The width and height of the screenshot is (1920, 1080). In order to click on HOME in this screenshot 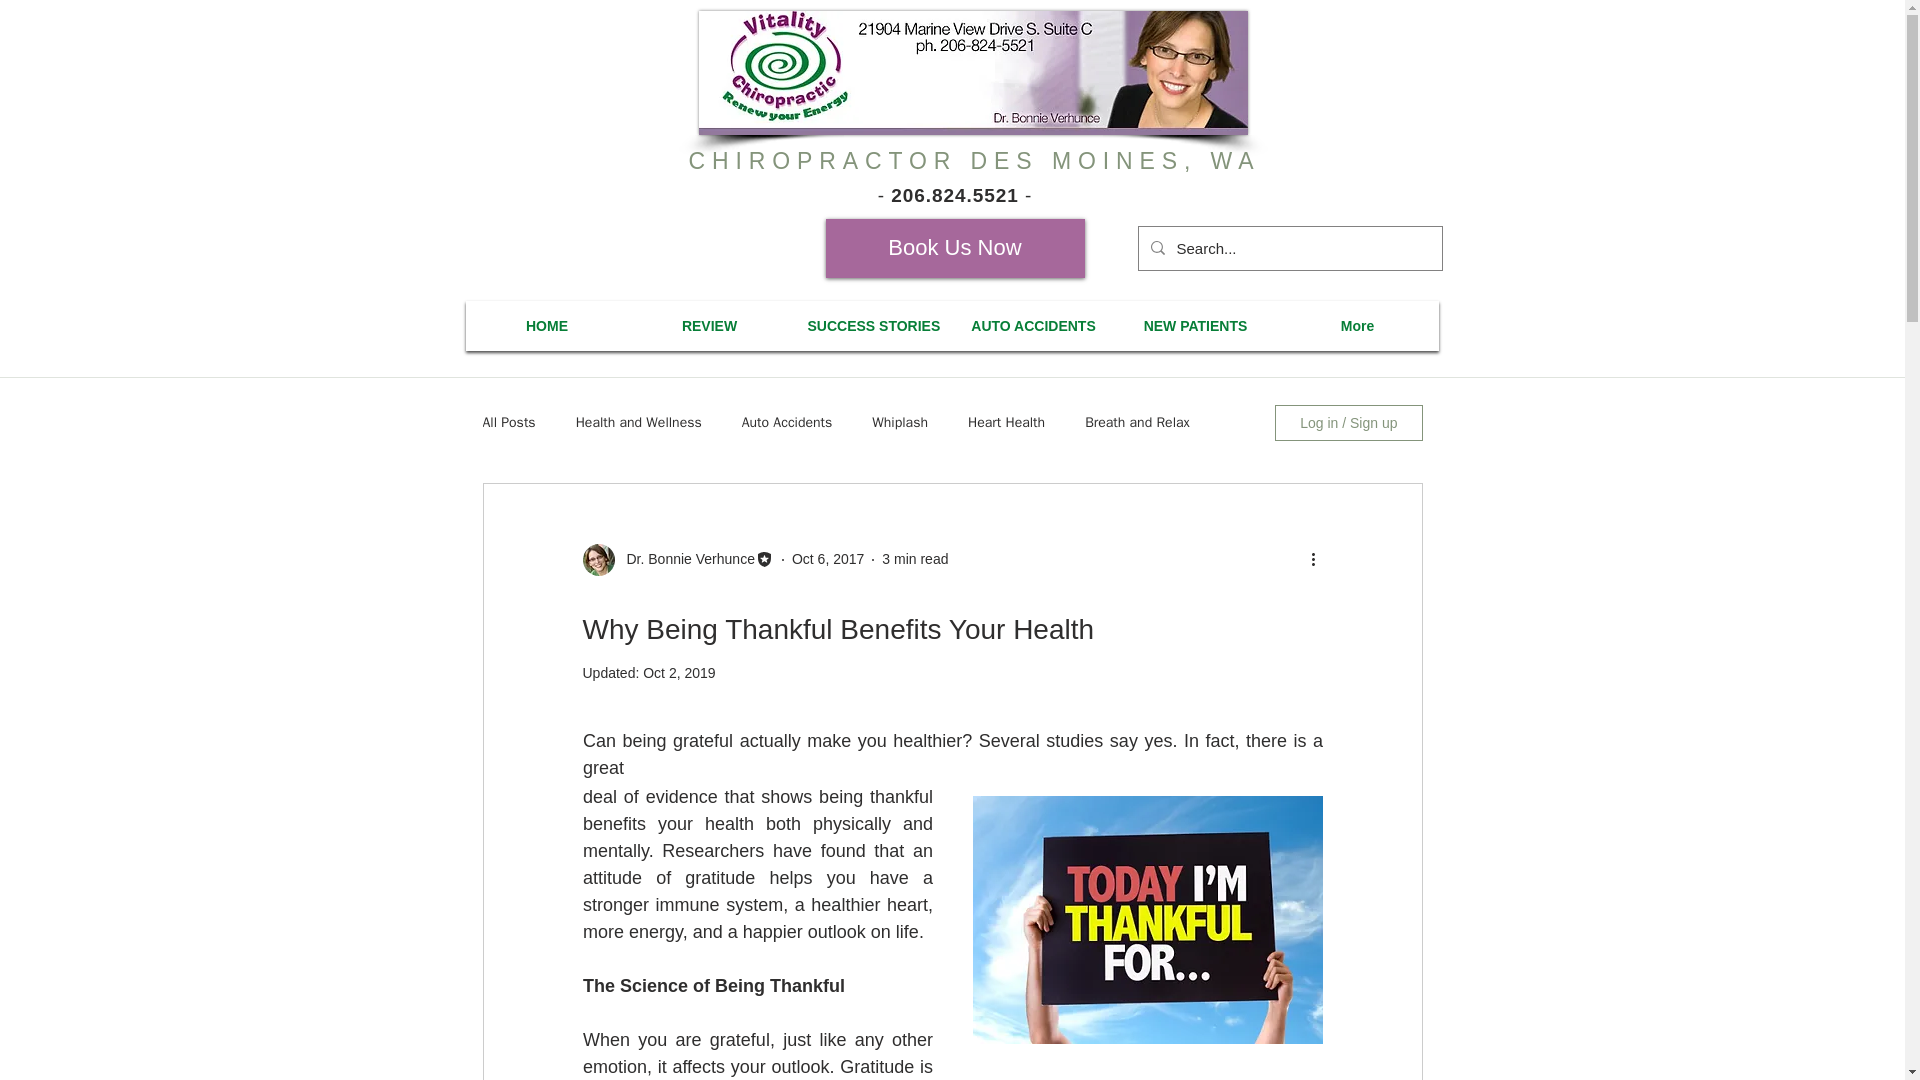, I will do `click(548, 325)`.